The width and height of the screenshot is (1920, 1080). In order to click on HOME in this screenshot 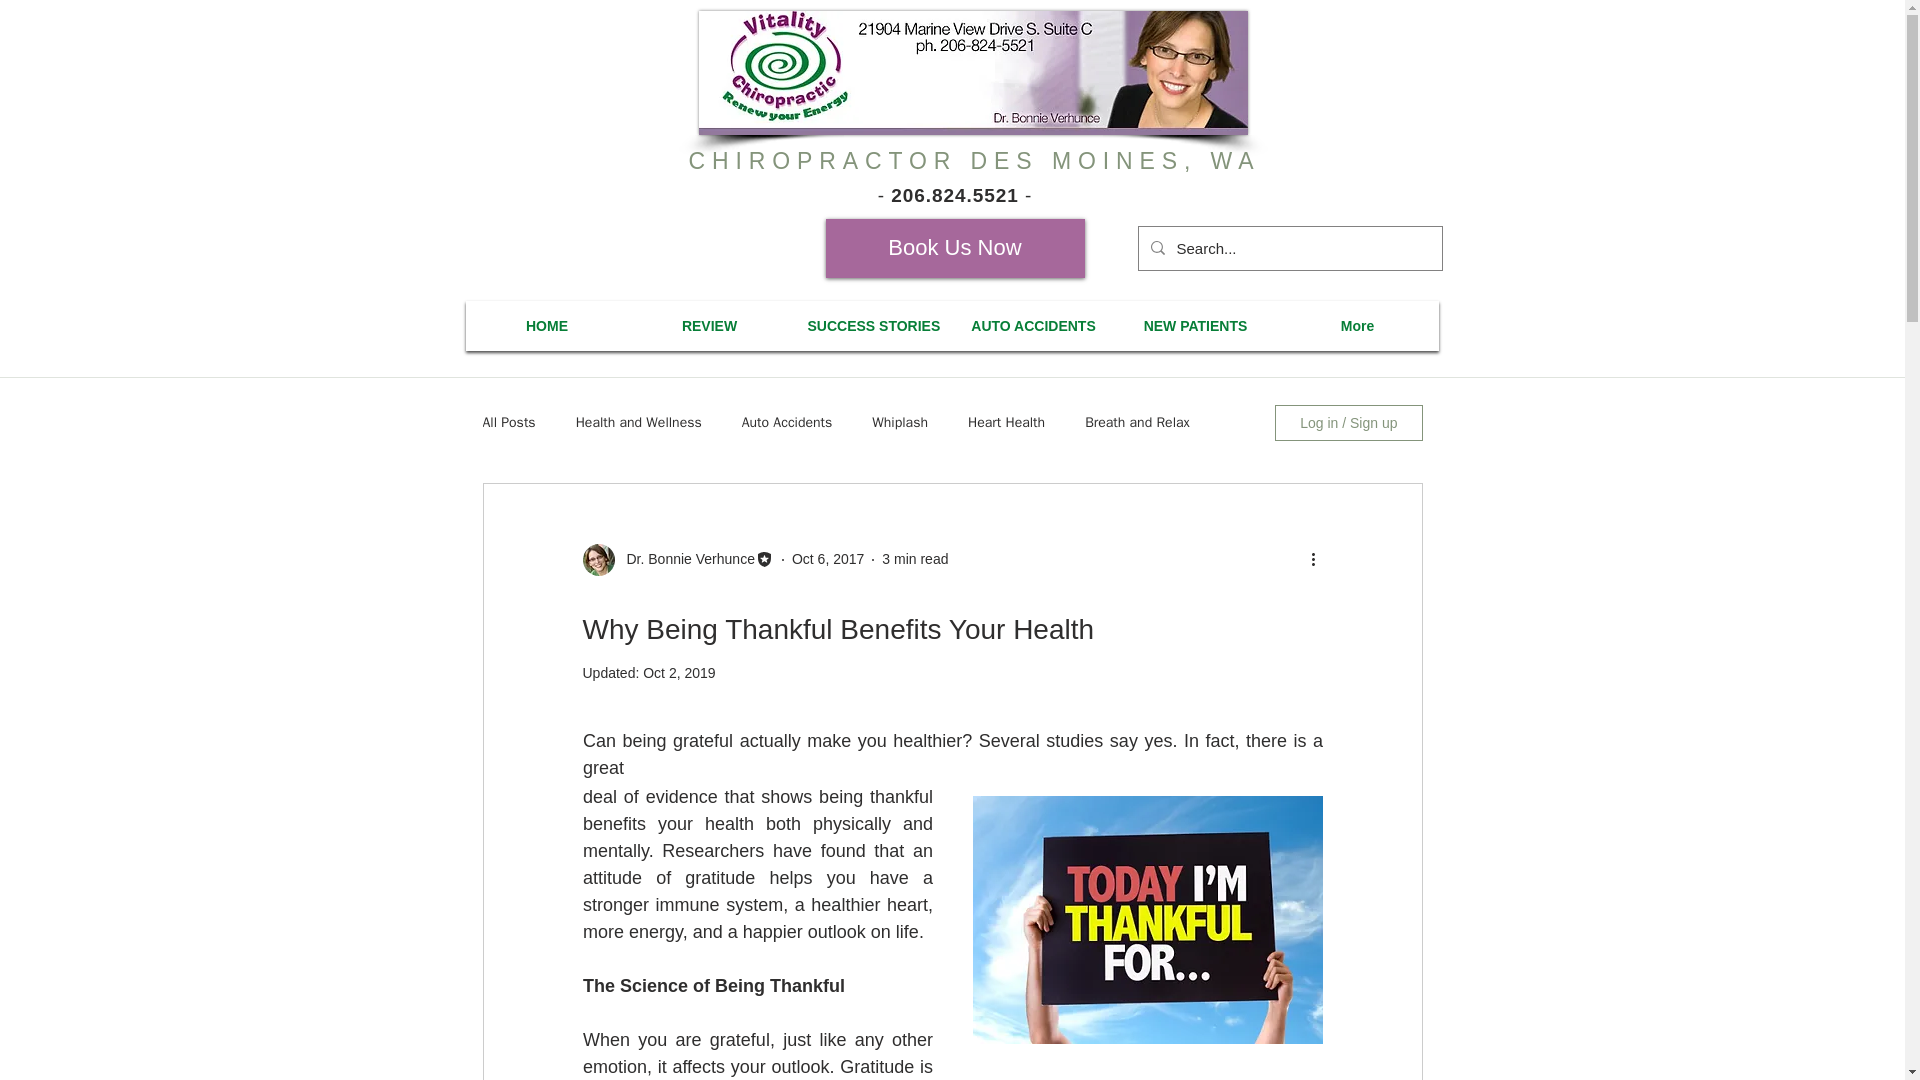, I will do `click(548, 325)`.